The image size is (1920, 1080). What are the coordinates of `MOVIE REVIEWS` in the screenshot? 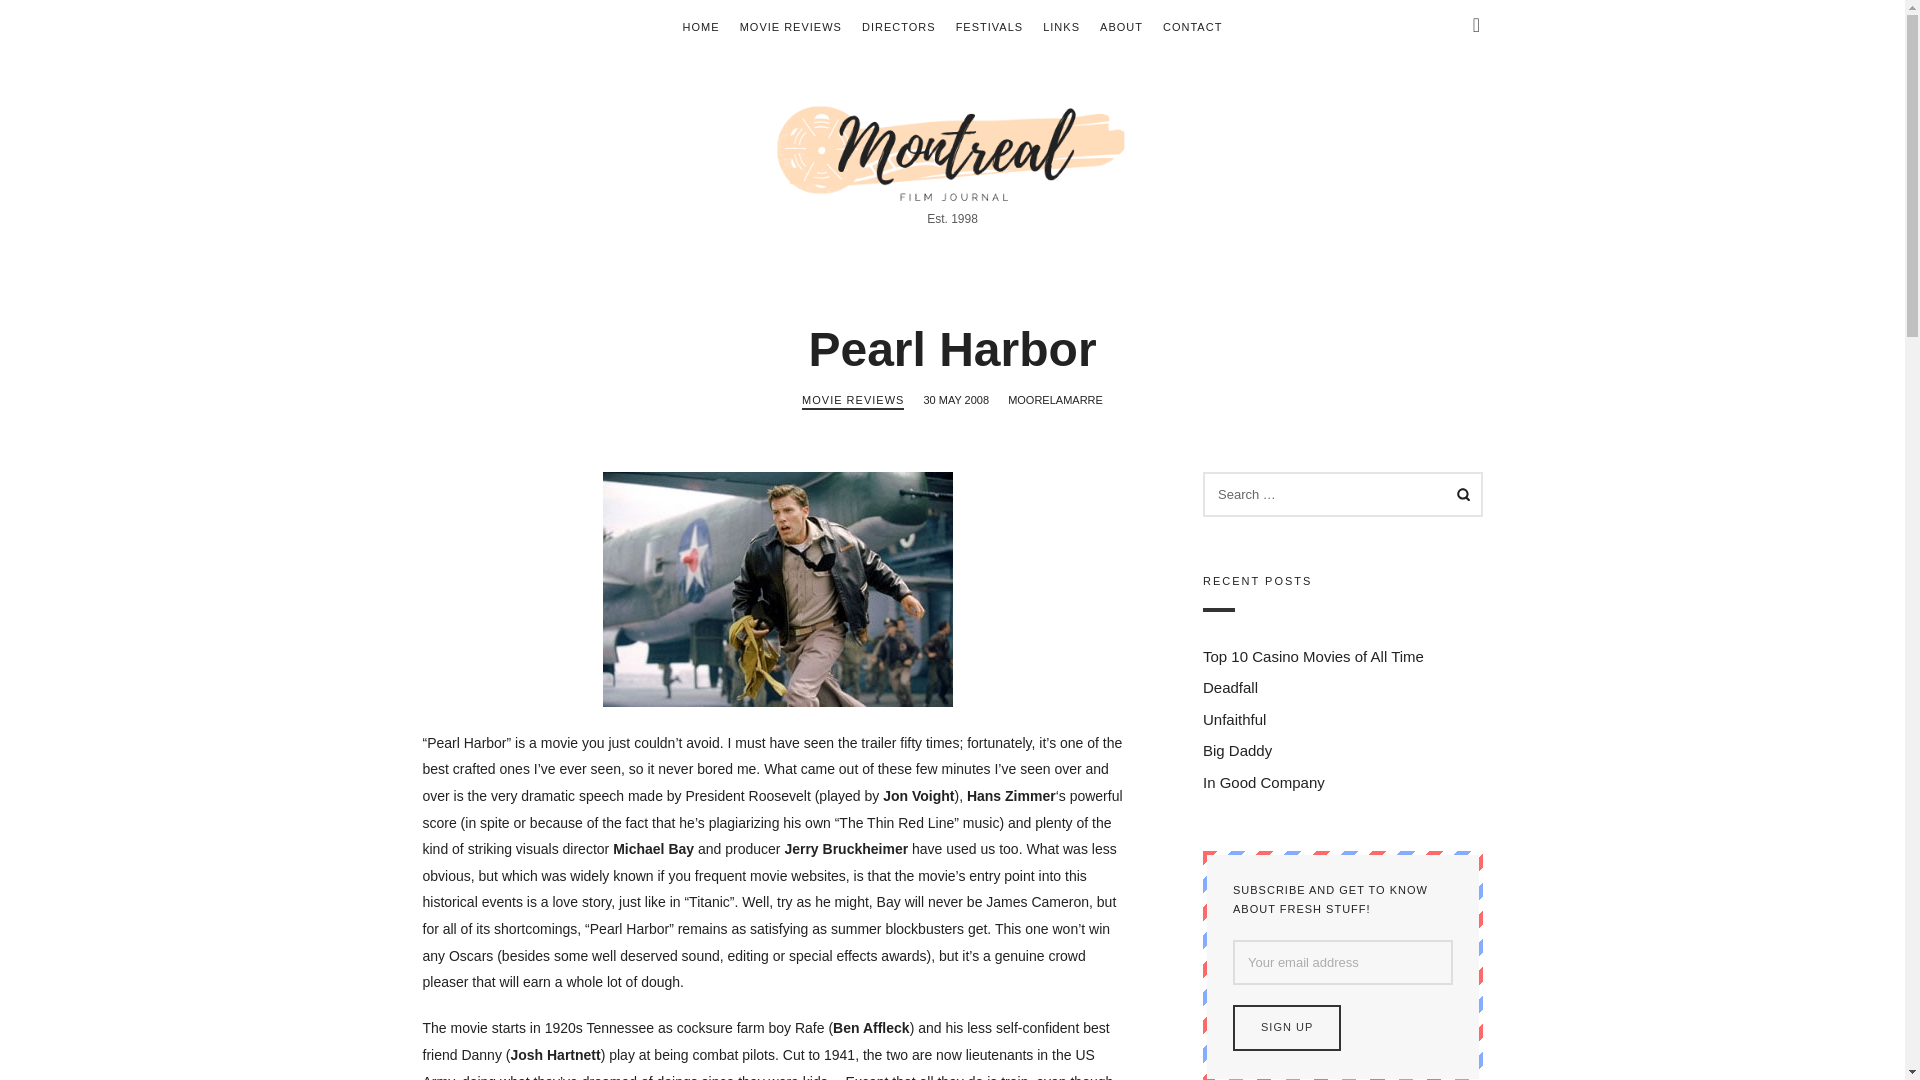 It's located at (853, 402).